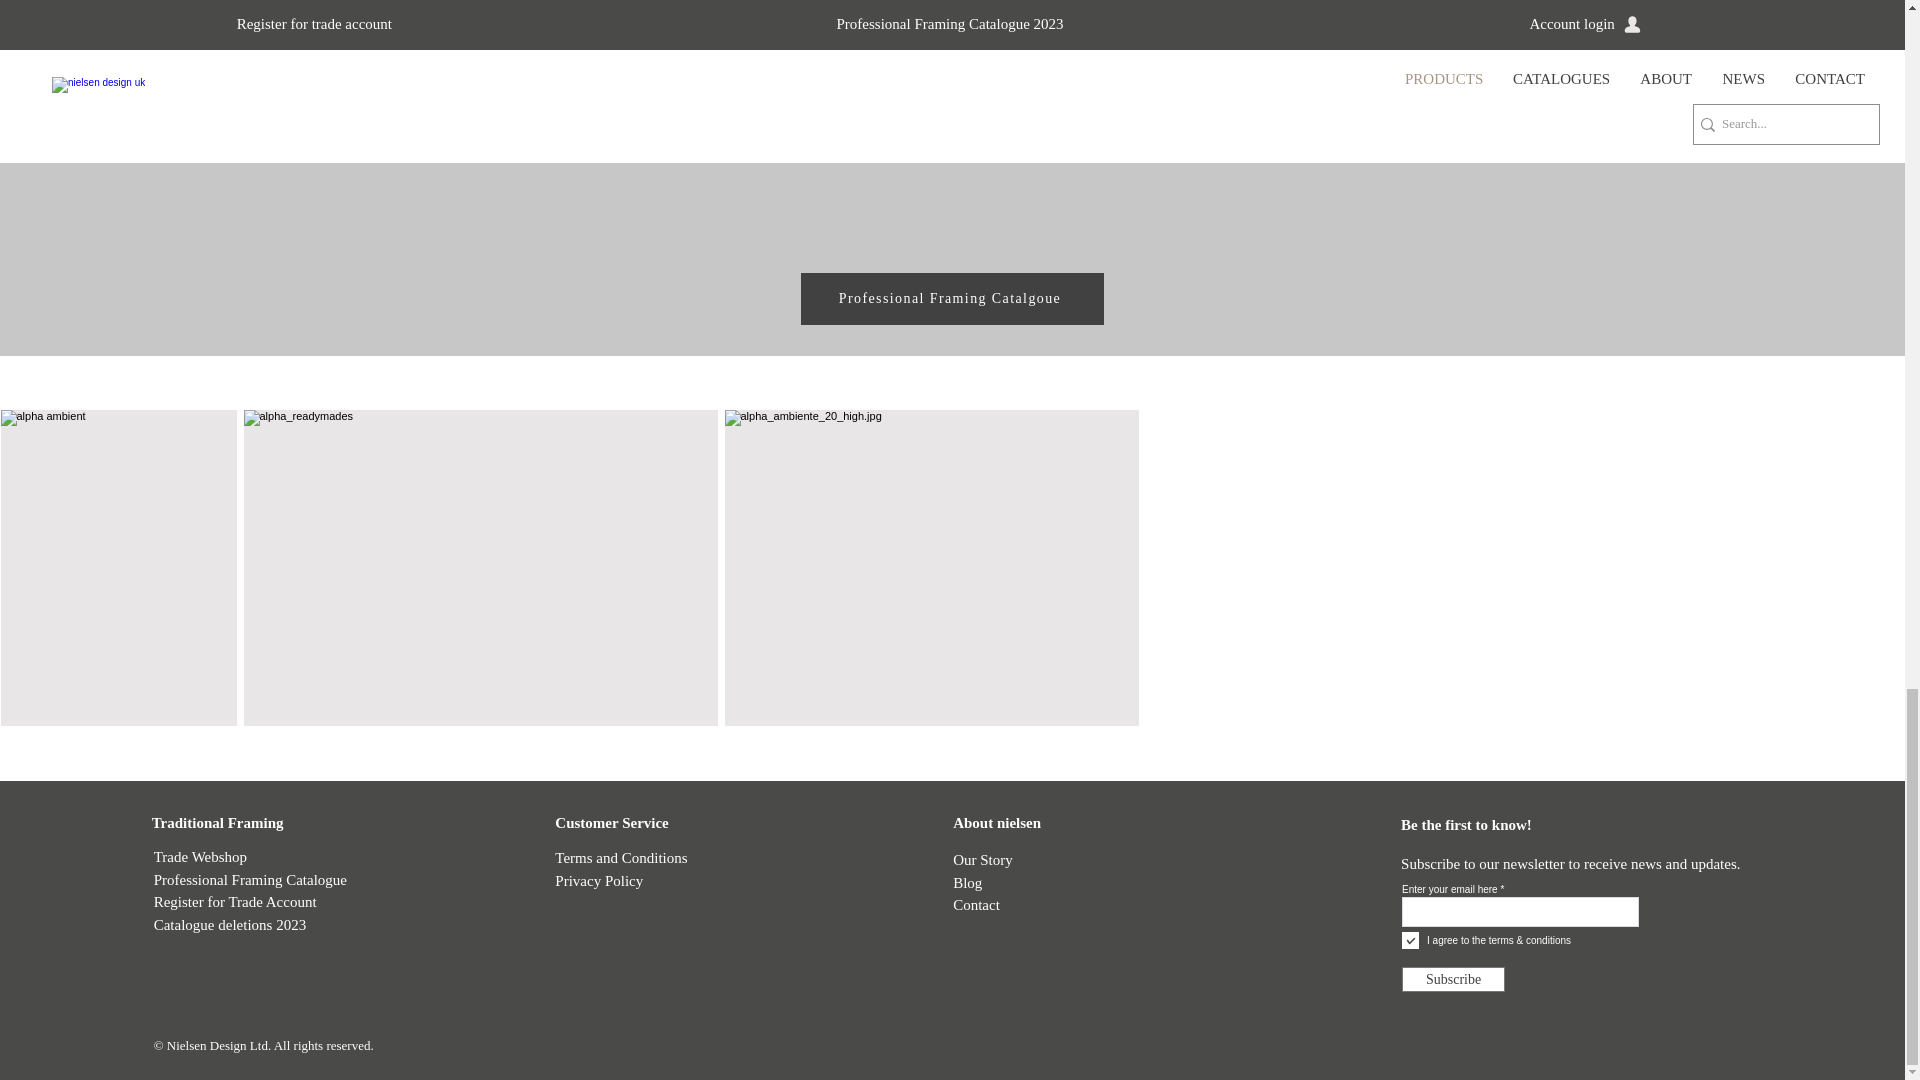  What do you see at coordinates (234, 902) in the screenshot?
I see `Register for Trade Account` at bounding box center [234, 902].